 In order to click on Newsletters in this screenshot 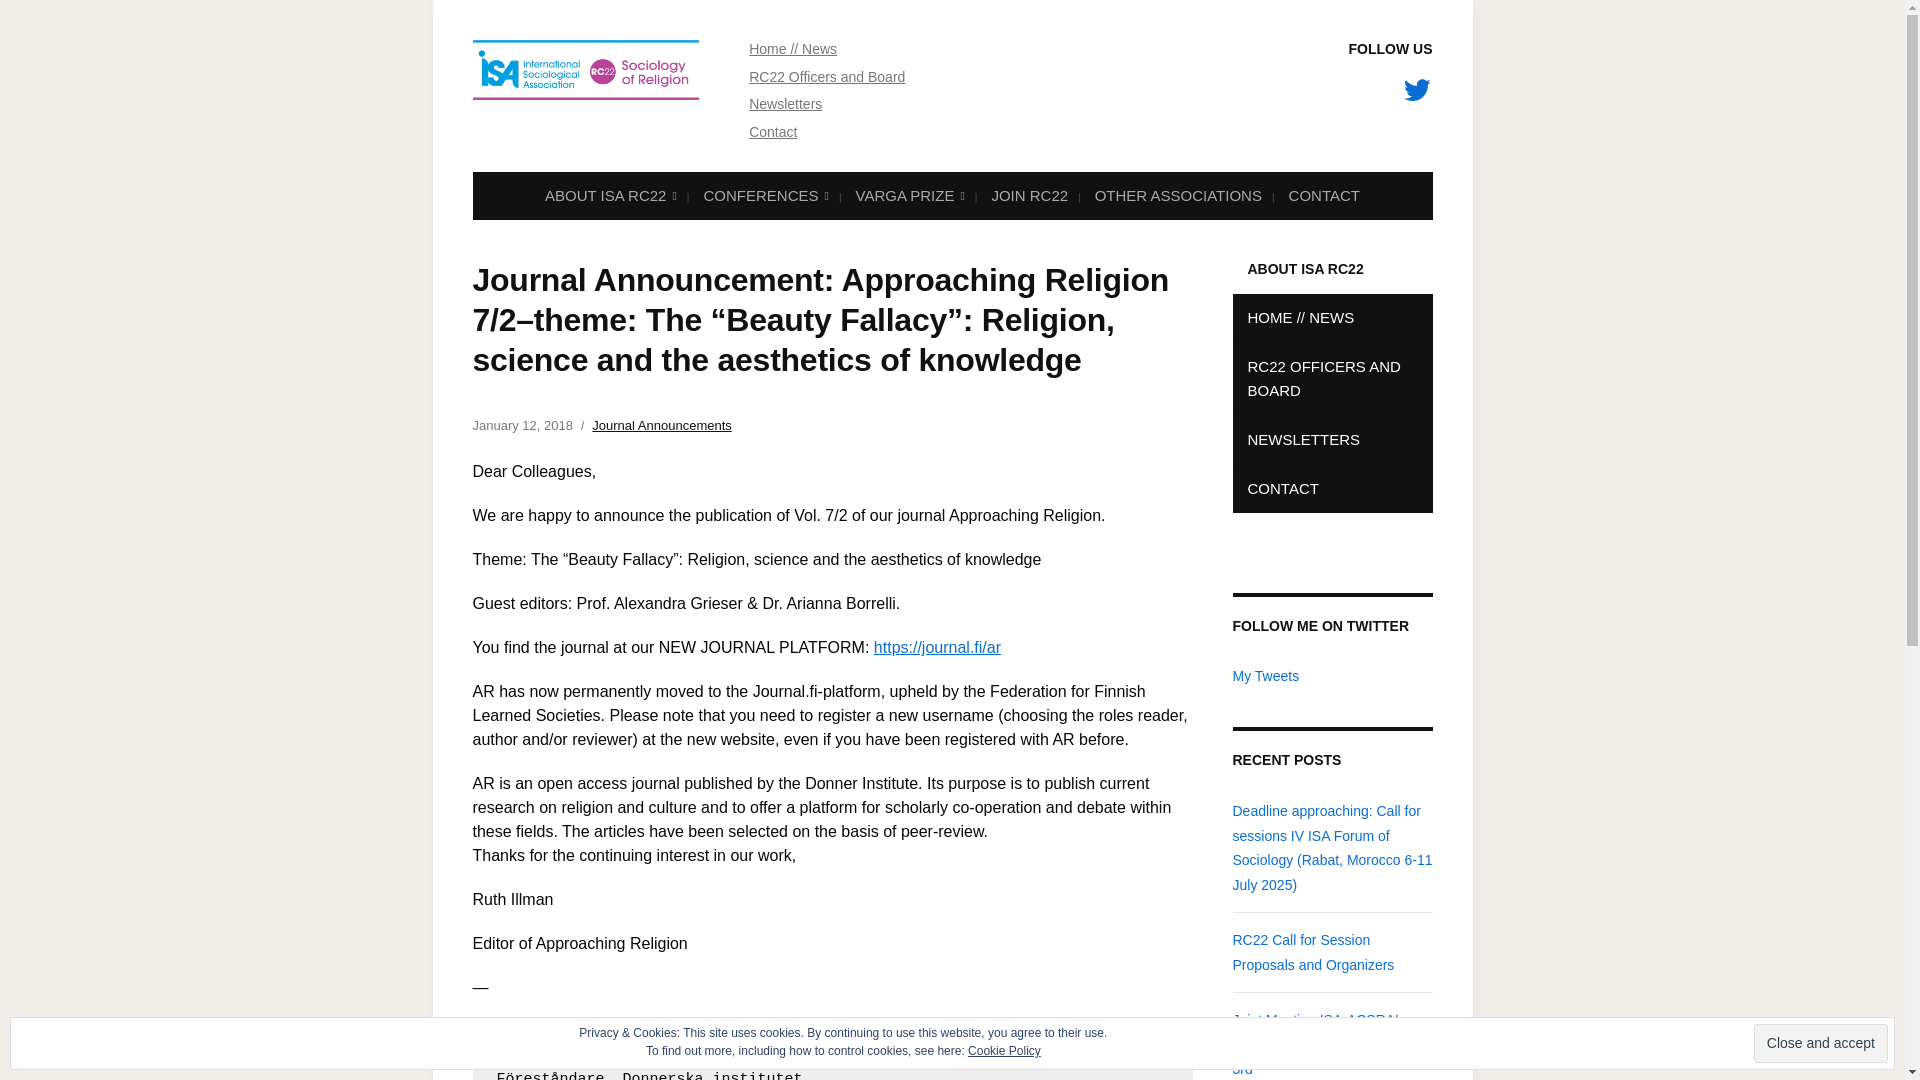, I will do `click(784, 104)`.